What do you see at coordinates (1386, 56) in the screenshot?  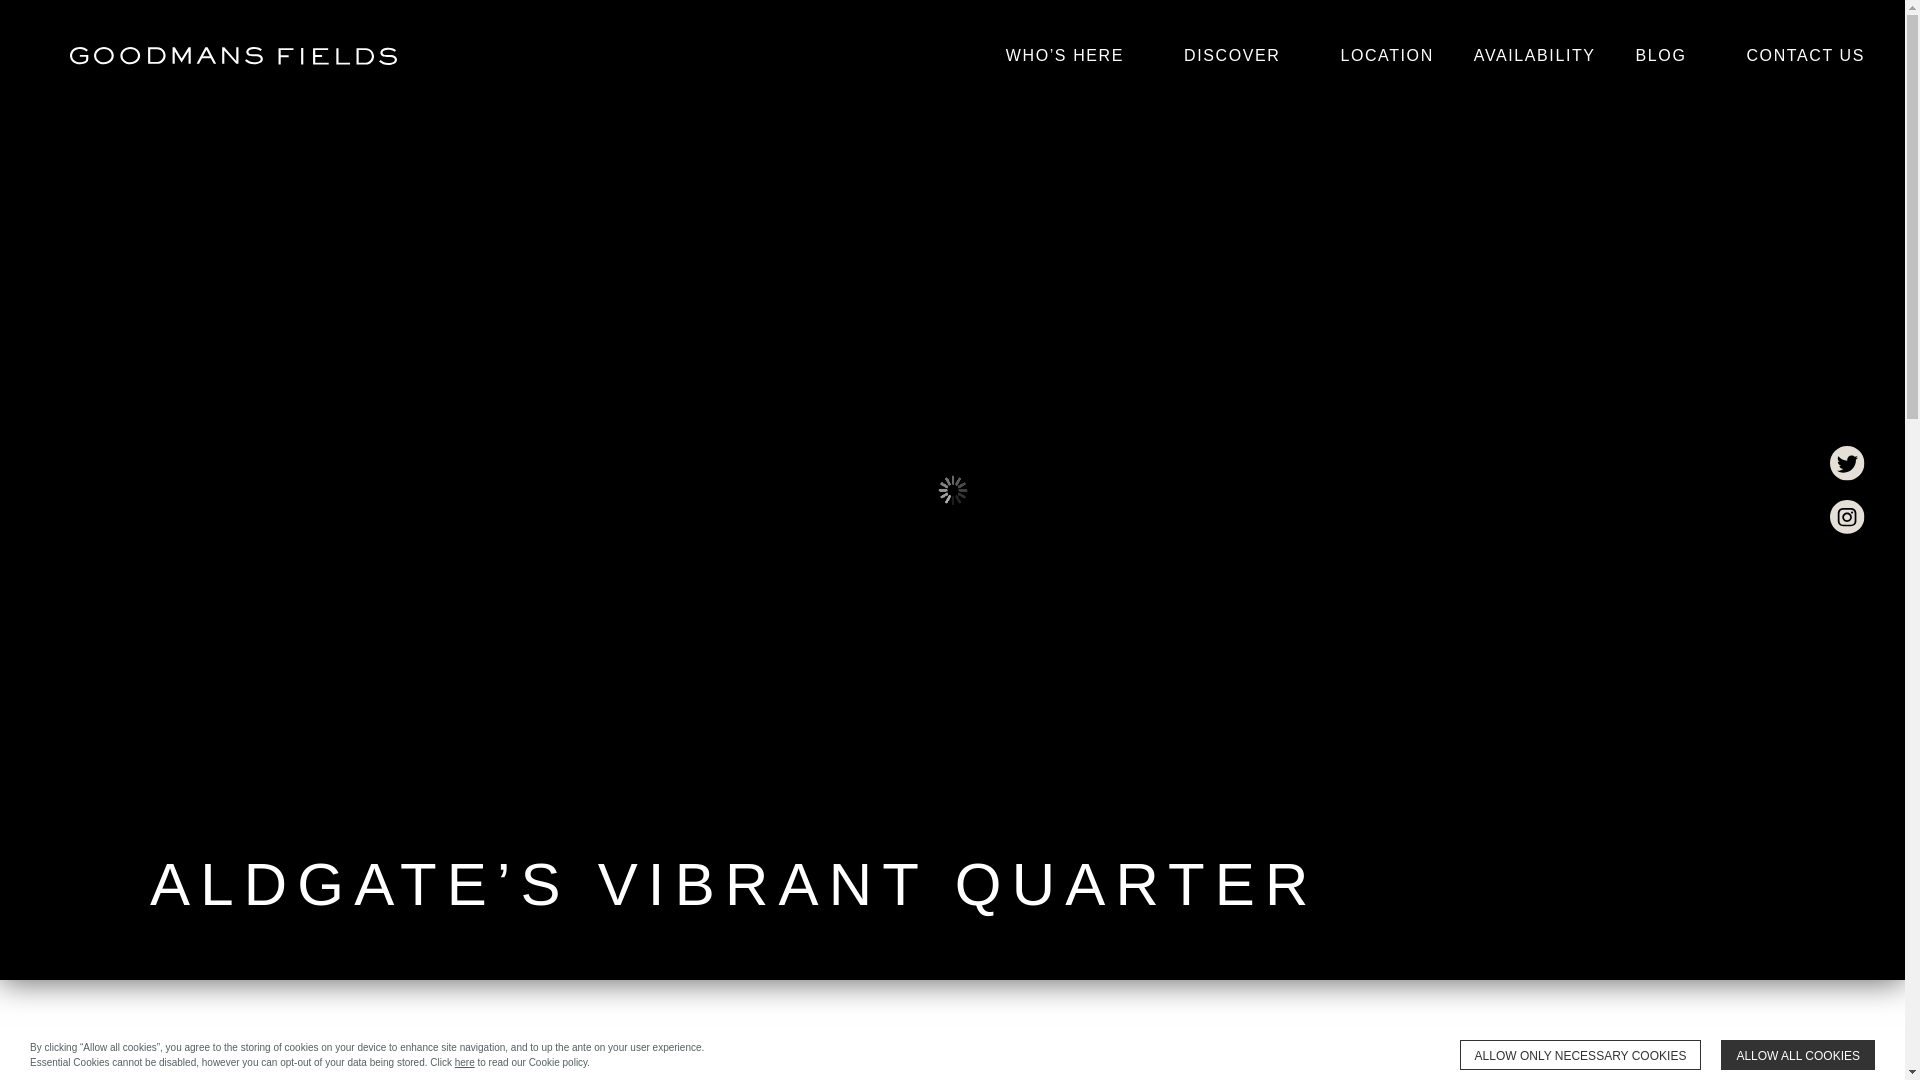 I see `LOCATION` at bounding box center [1386, 56].